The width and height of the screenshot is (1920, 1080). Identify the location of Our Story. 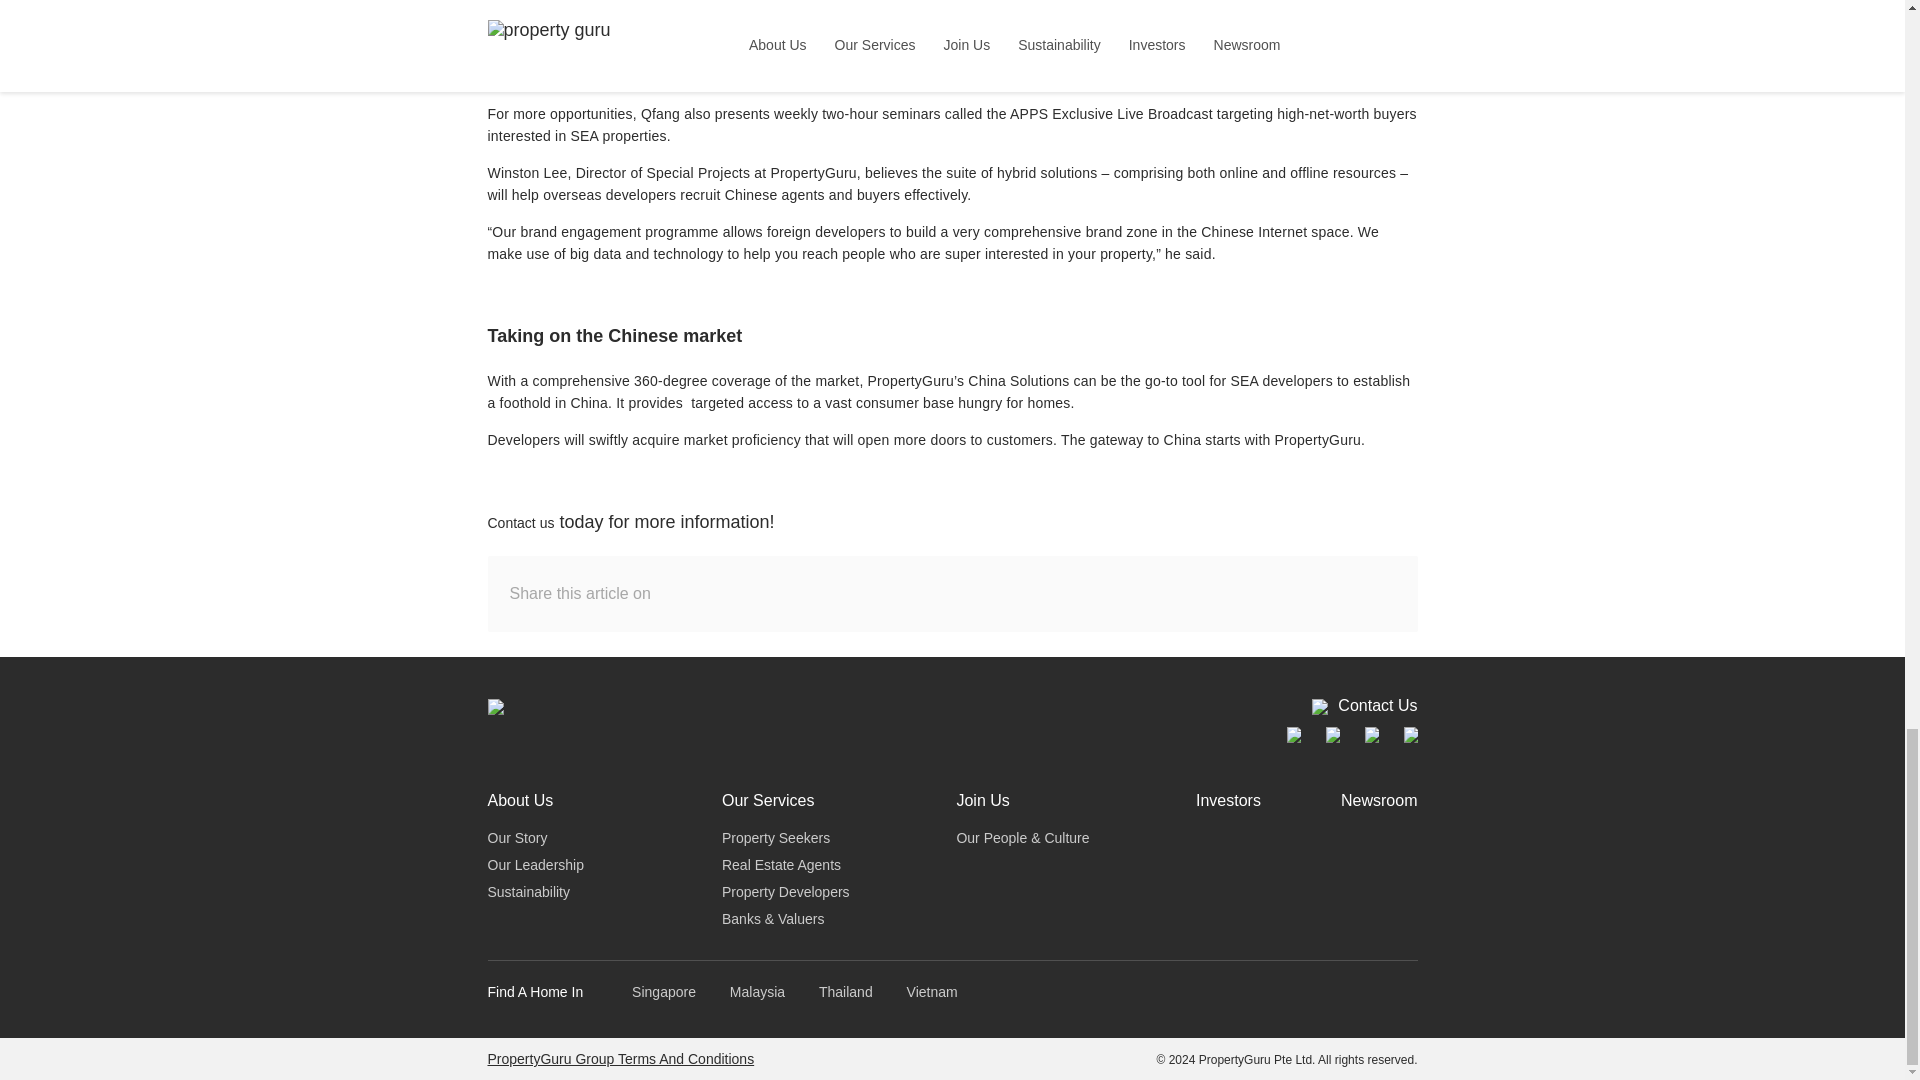
(517, 838).